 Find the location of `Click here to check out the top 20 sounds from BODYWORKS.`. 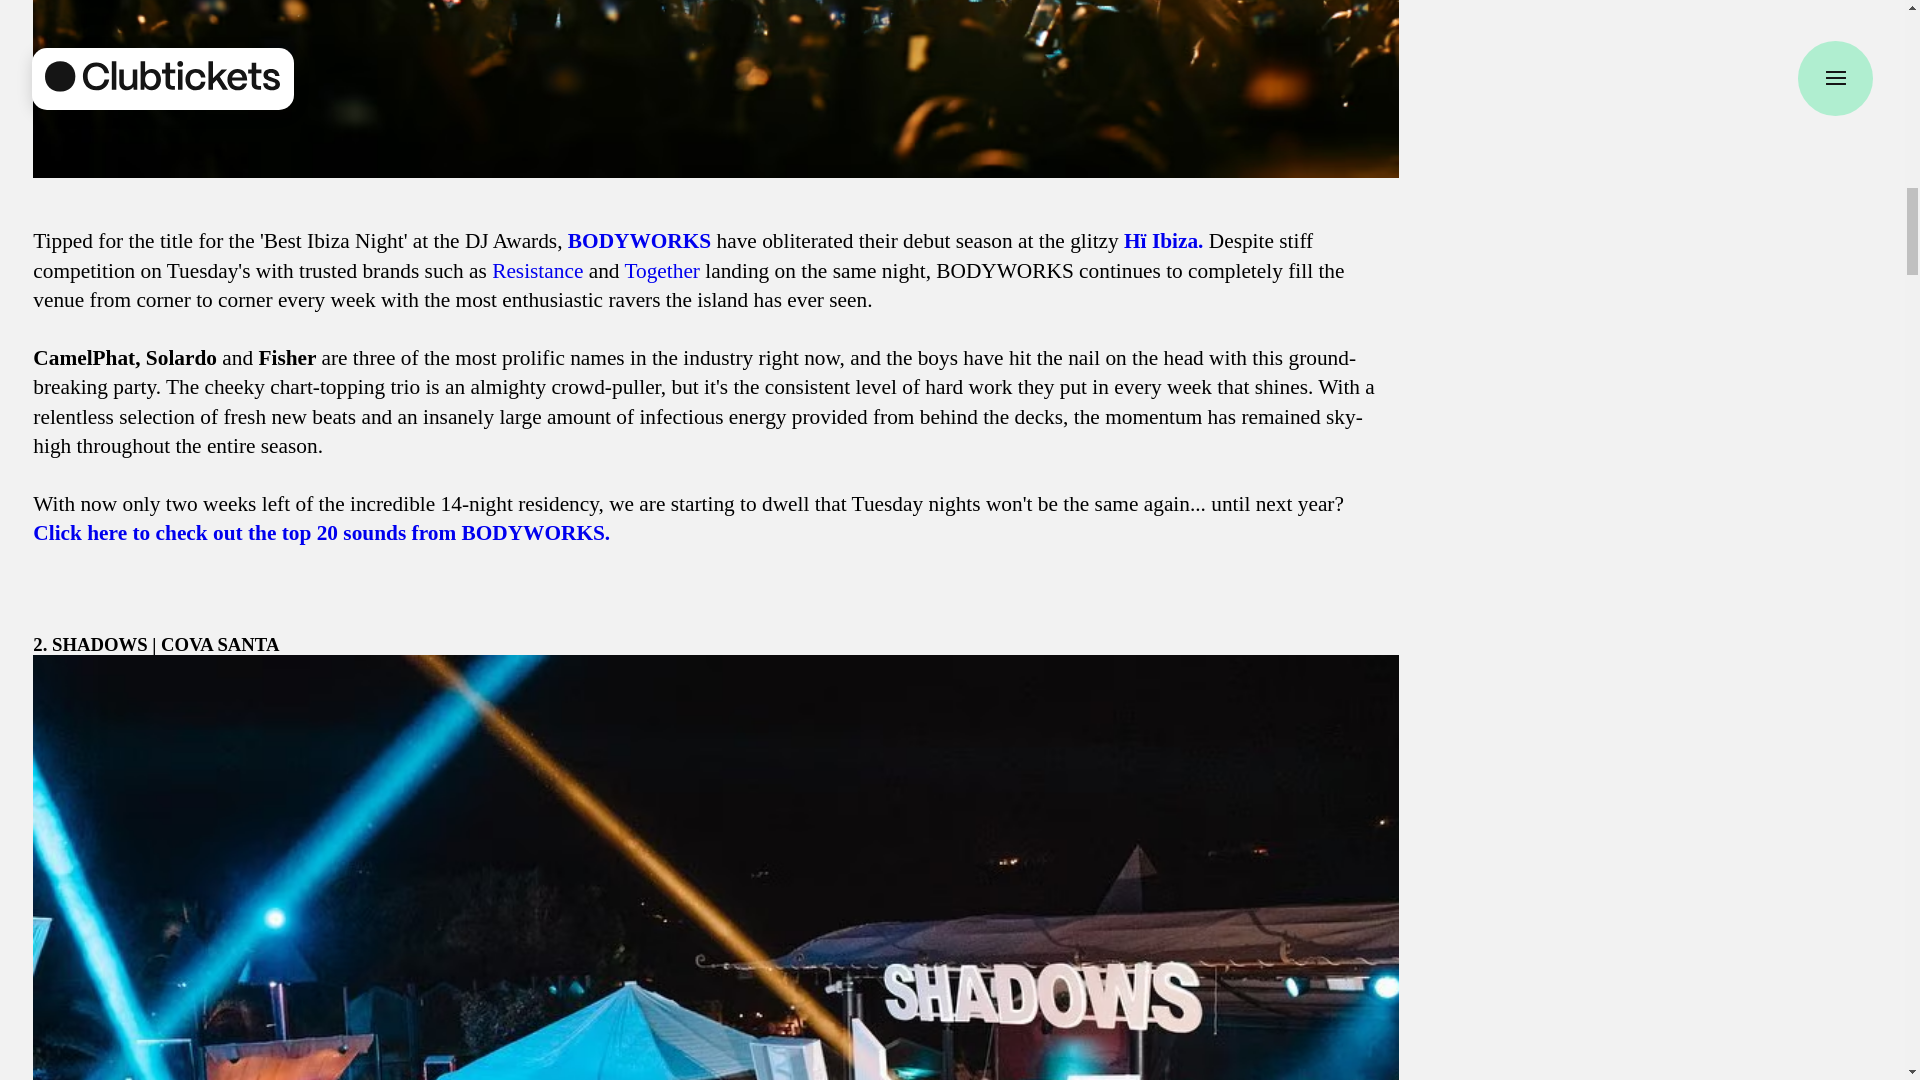

Click here to check out the top 20 sounds from BODYWORKS. is located at coordinates (321, 532).